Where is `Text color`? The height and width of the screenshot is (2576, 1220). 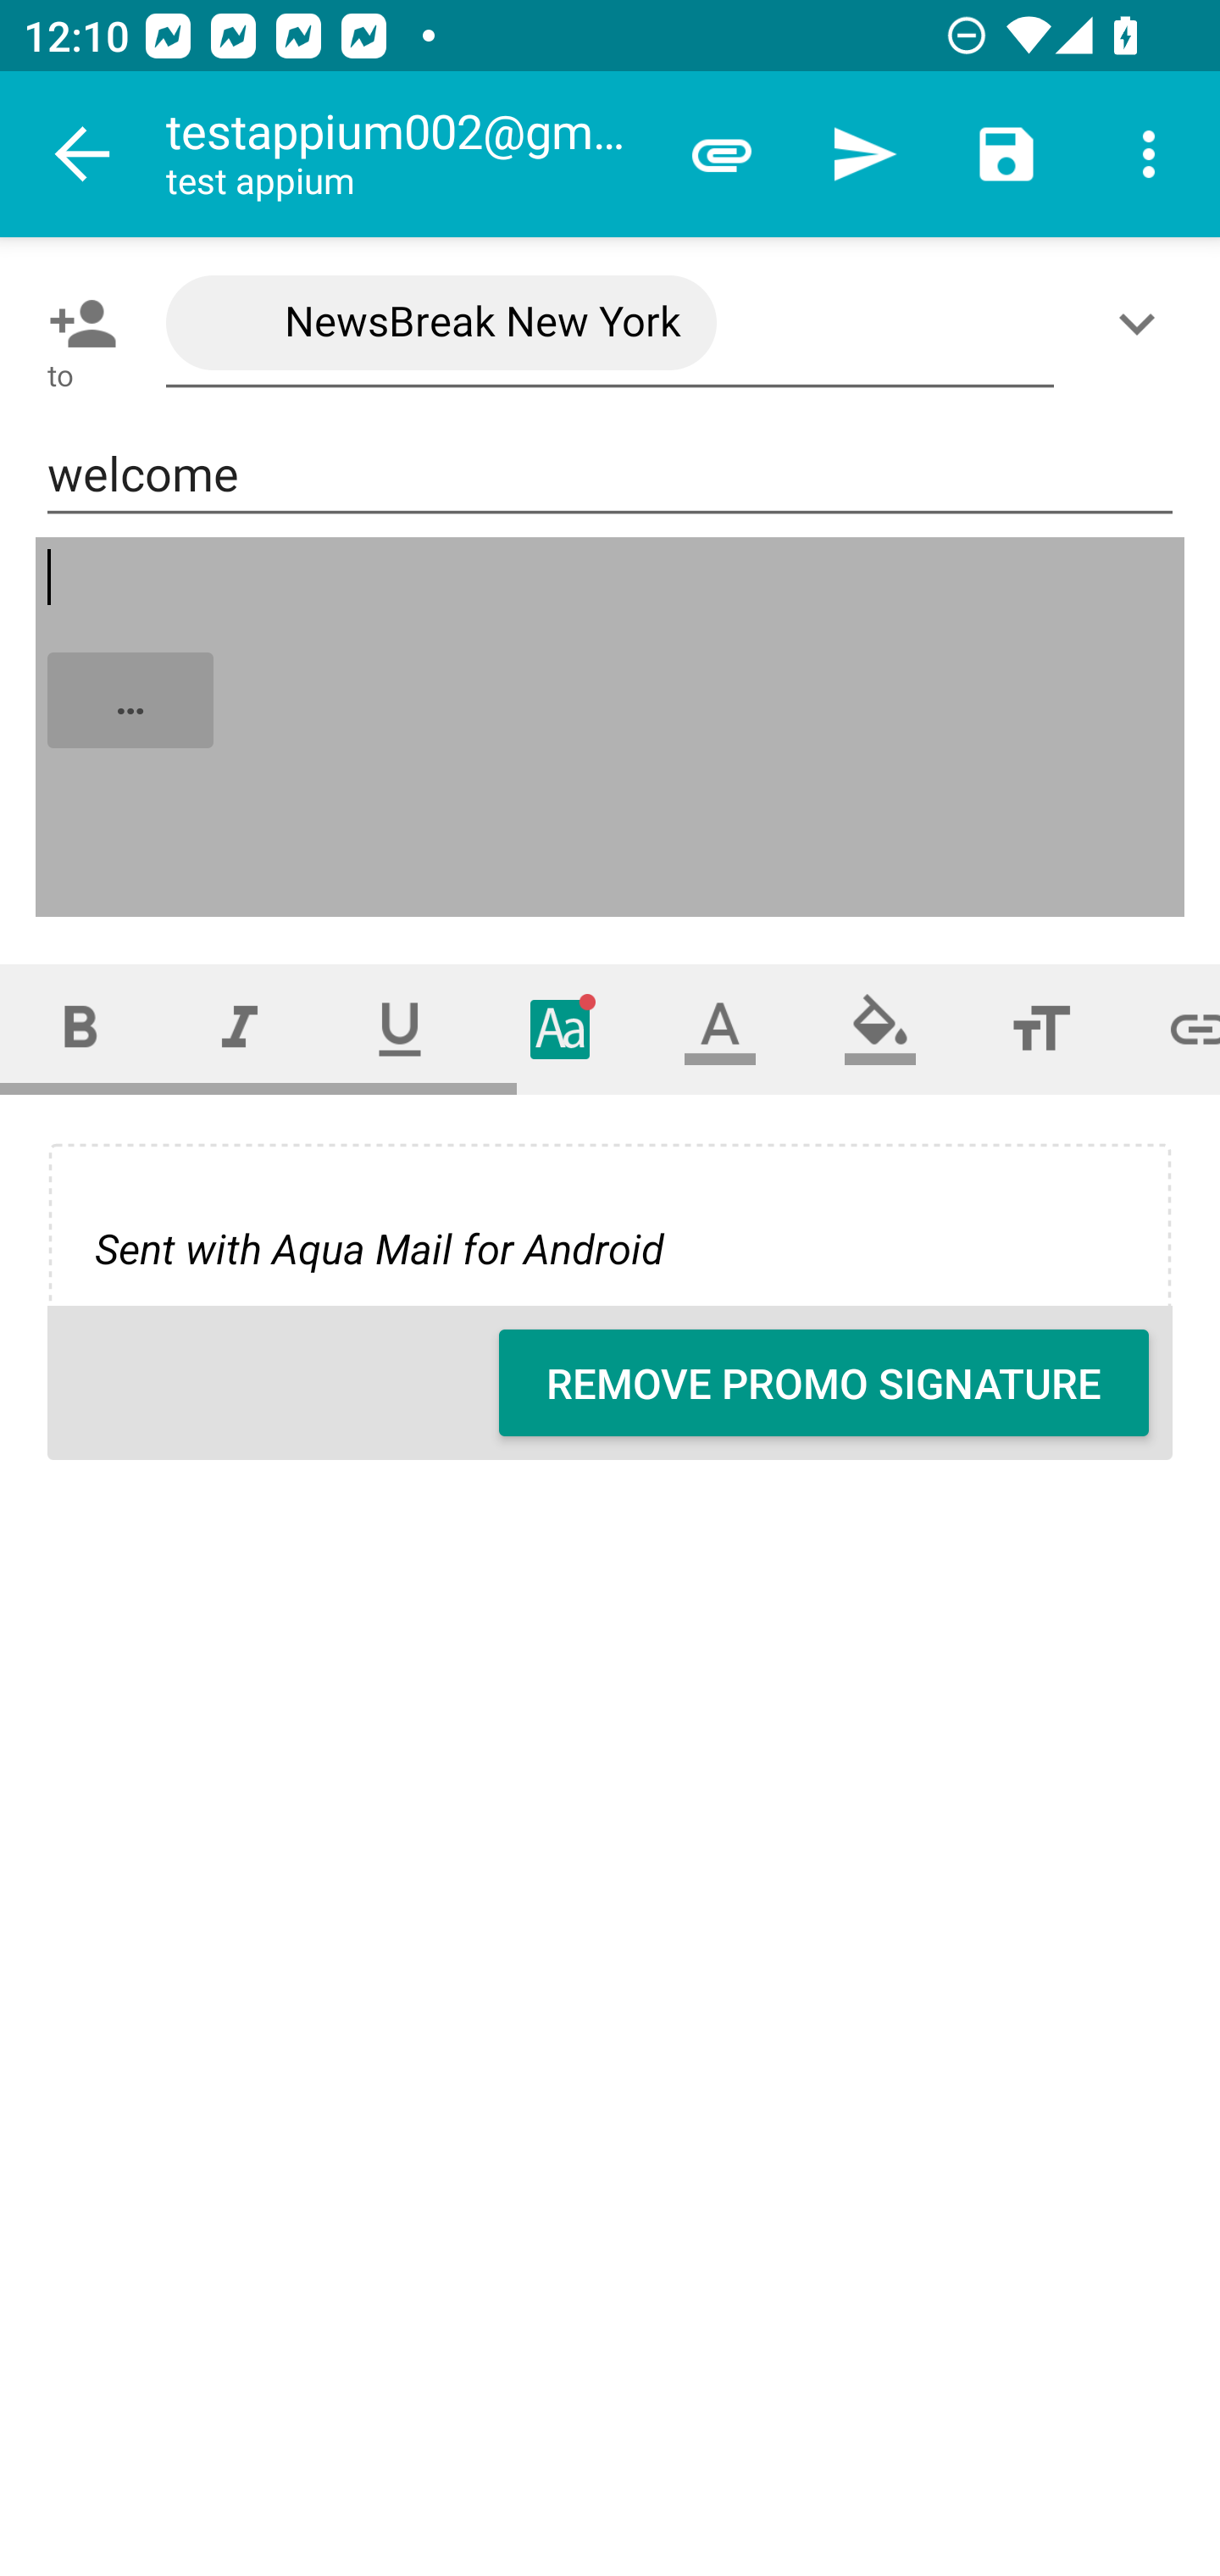
Text color is located at coordinates (720, 1029).